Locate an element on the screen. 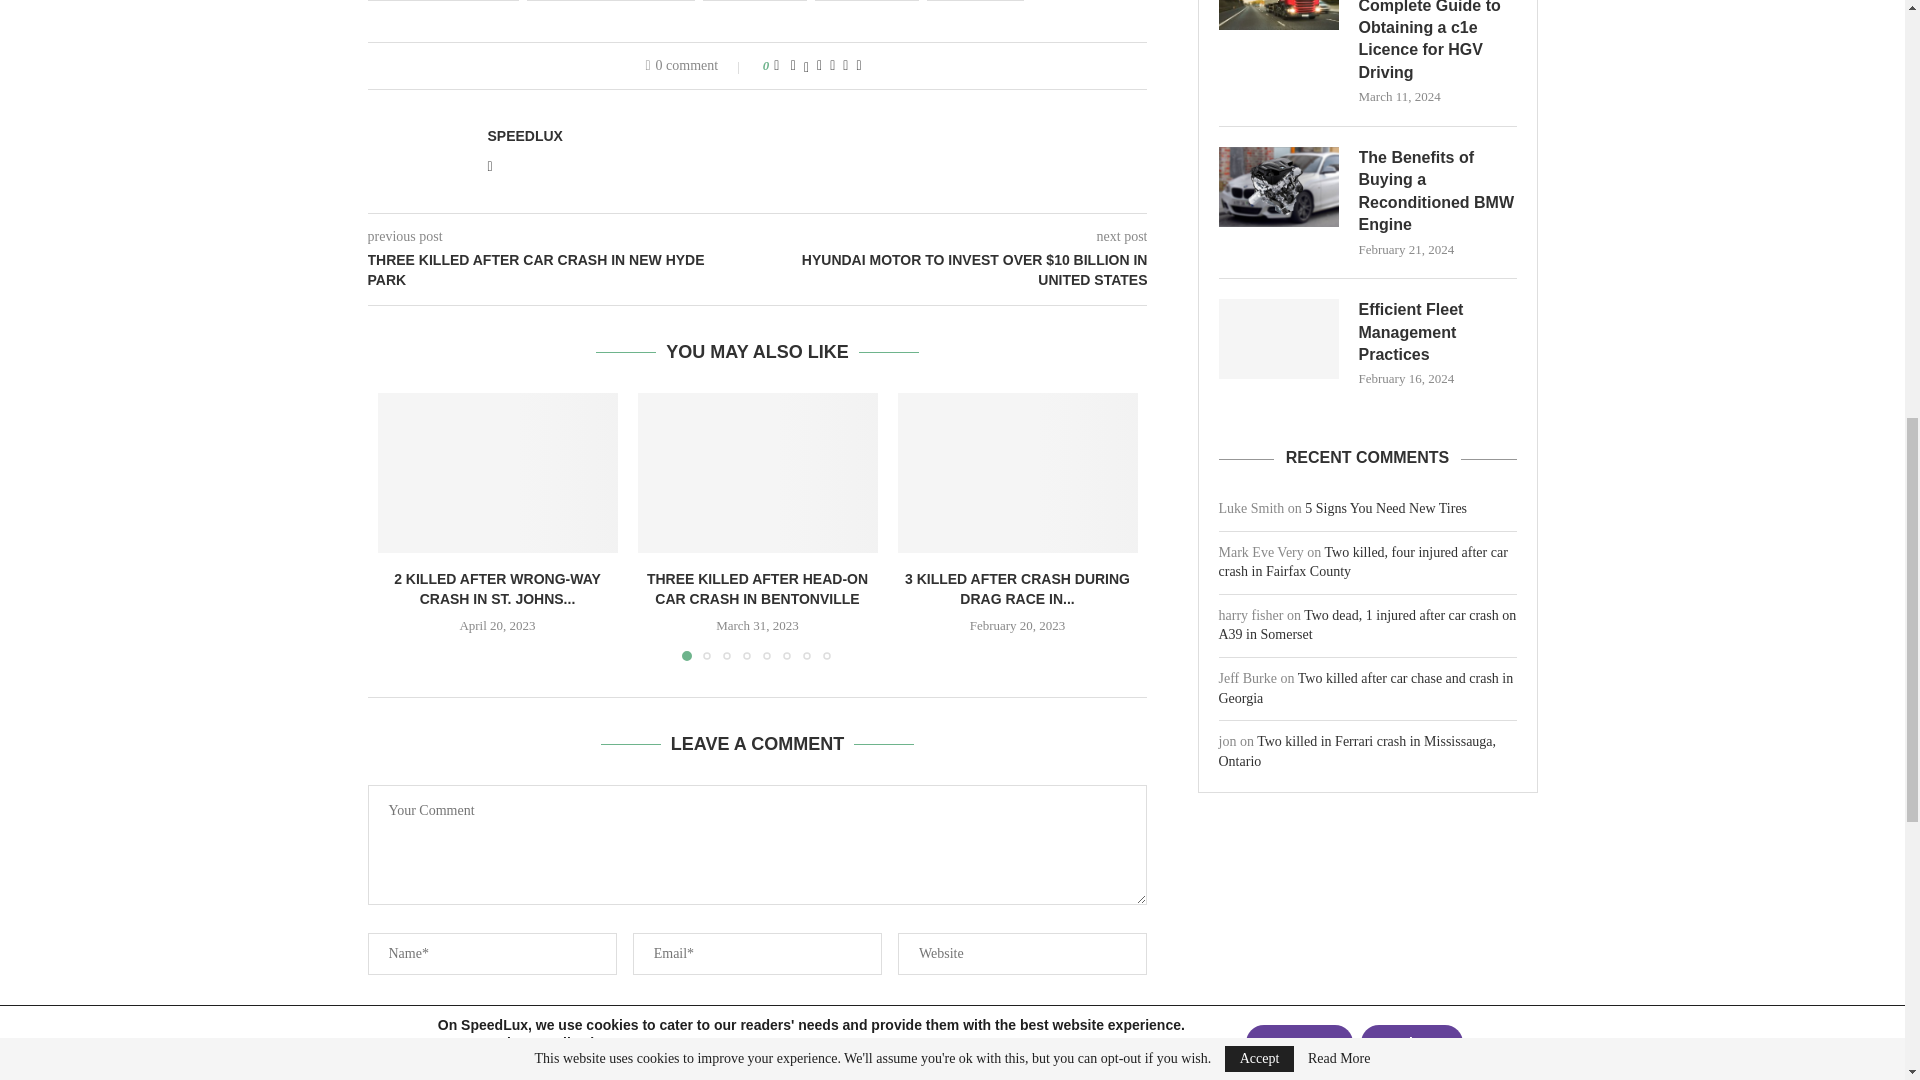  3 killed after crash during drag race in Chicago is located at coordinates (1018, 472).